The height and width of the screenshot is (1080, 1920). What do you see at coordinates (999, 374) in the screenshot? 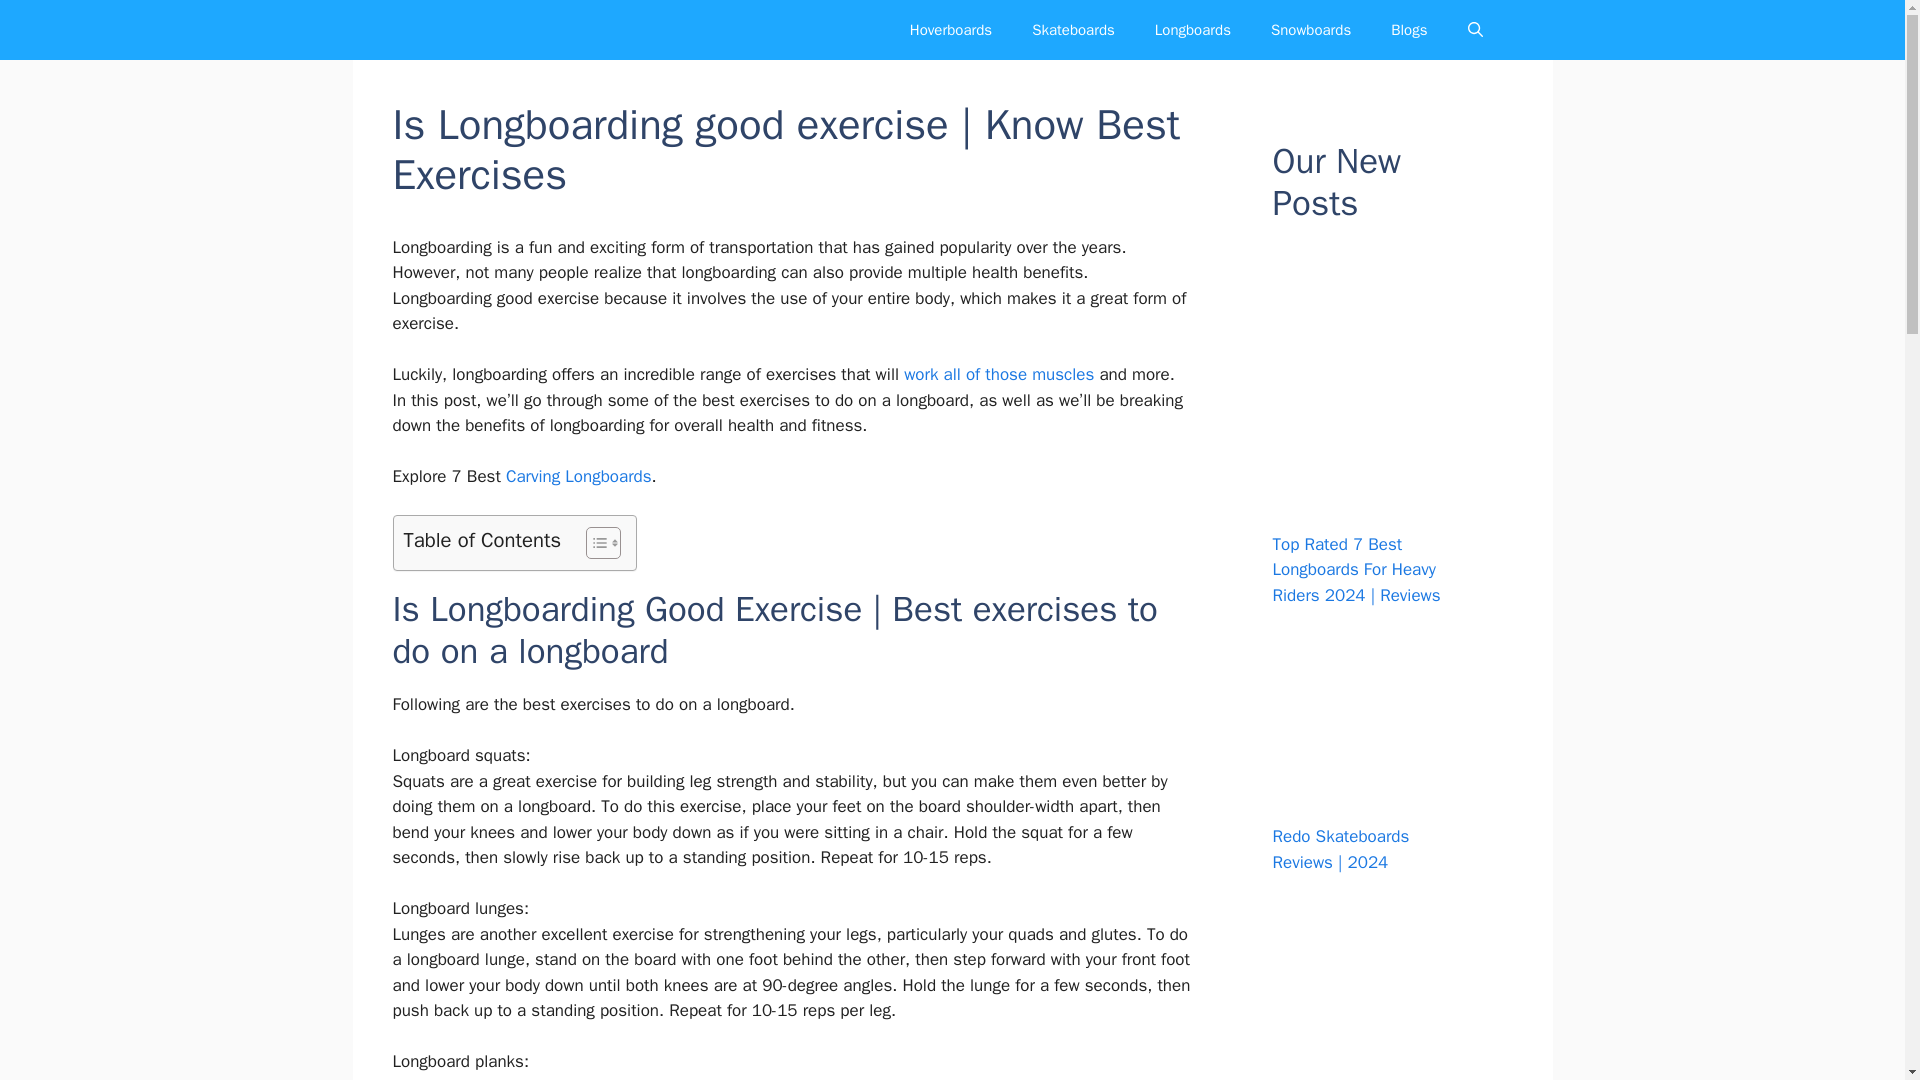
I see `work all of those muscles` at bounding box center [999, 374].